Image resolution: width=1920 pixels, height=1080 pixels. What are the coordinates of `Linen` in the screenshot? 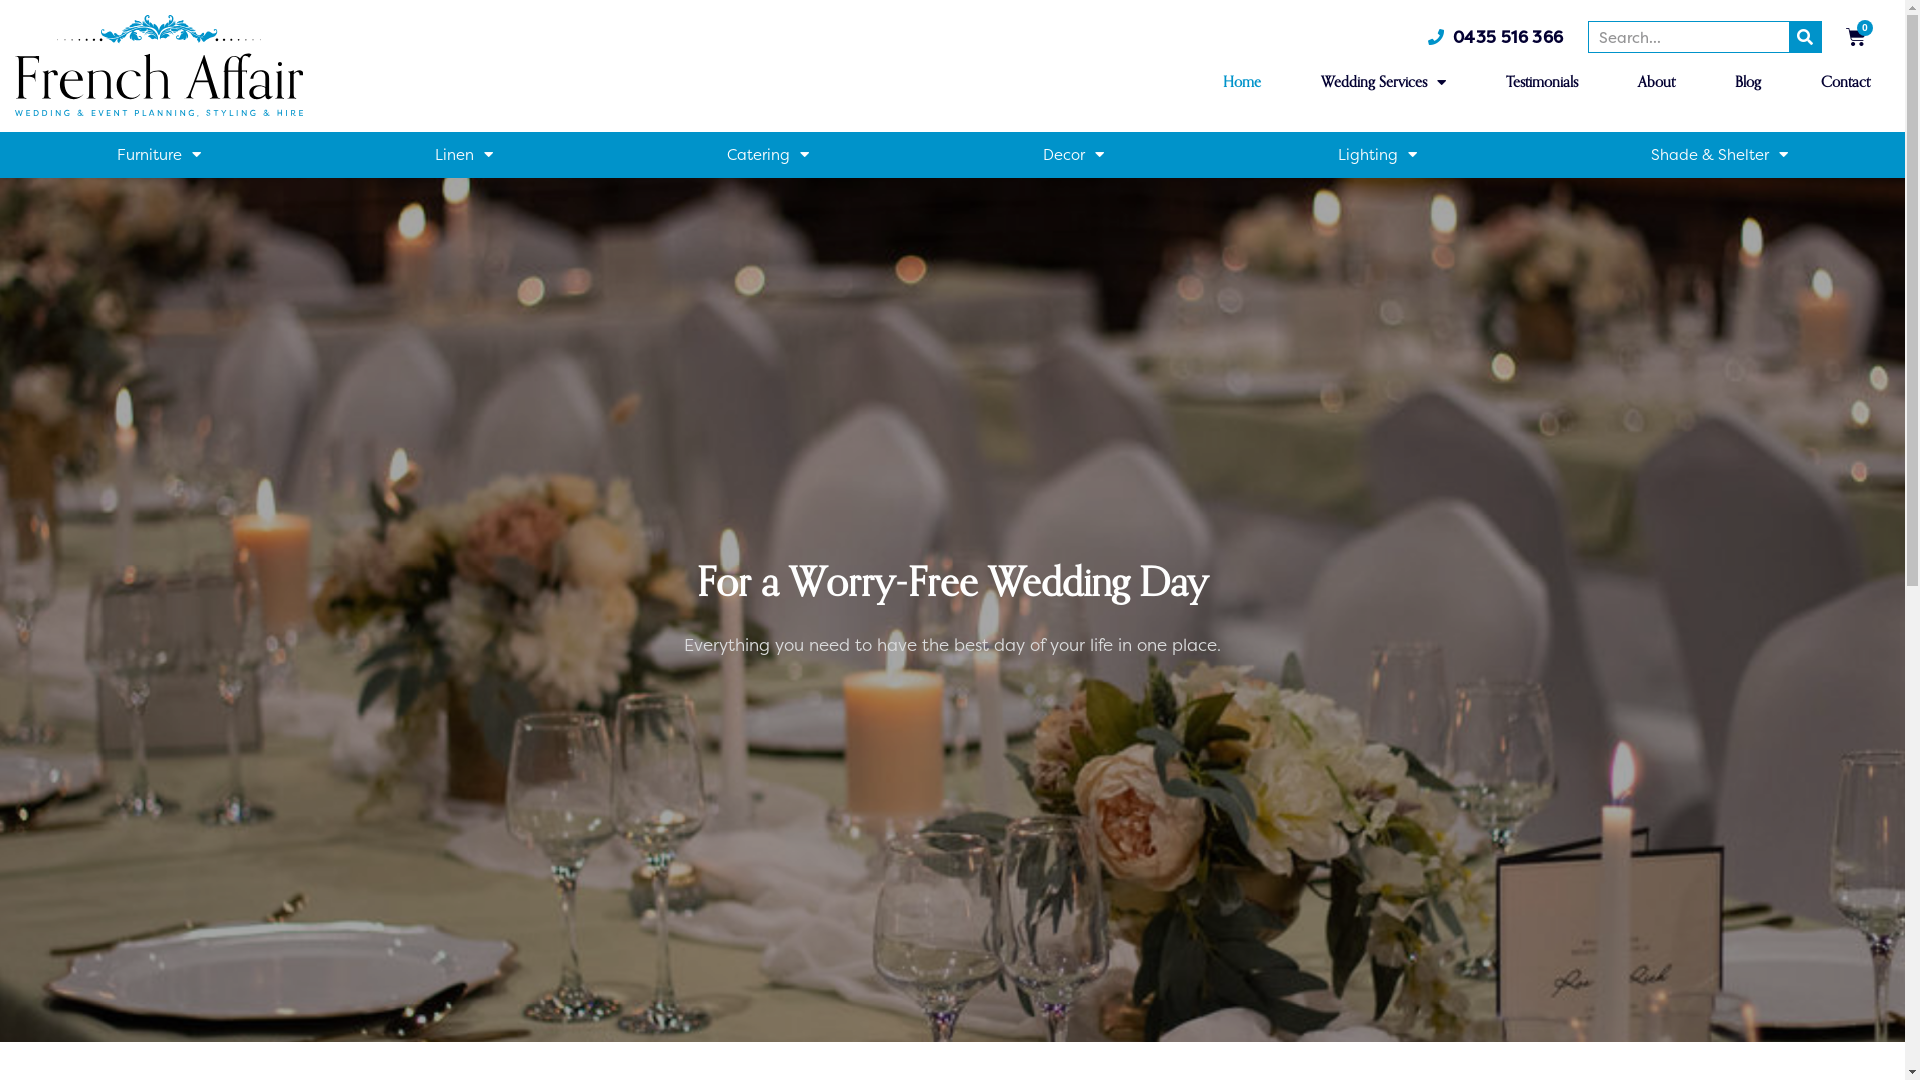 It's located at (464, 155).